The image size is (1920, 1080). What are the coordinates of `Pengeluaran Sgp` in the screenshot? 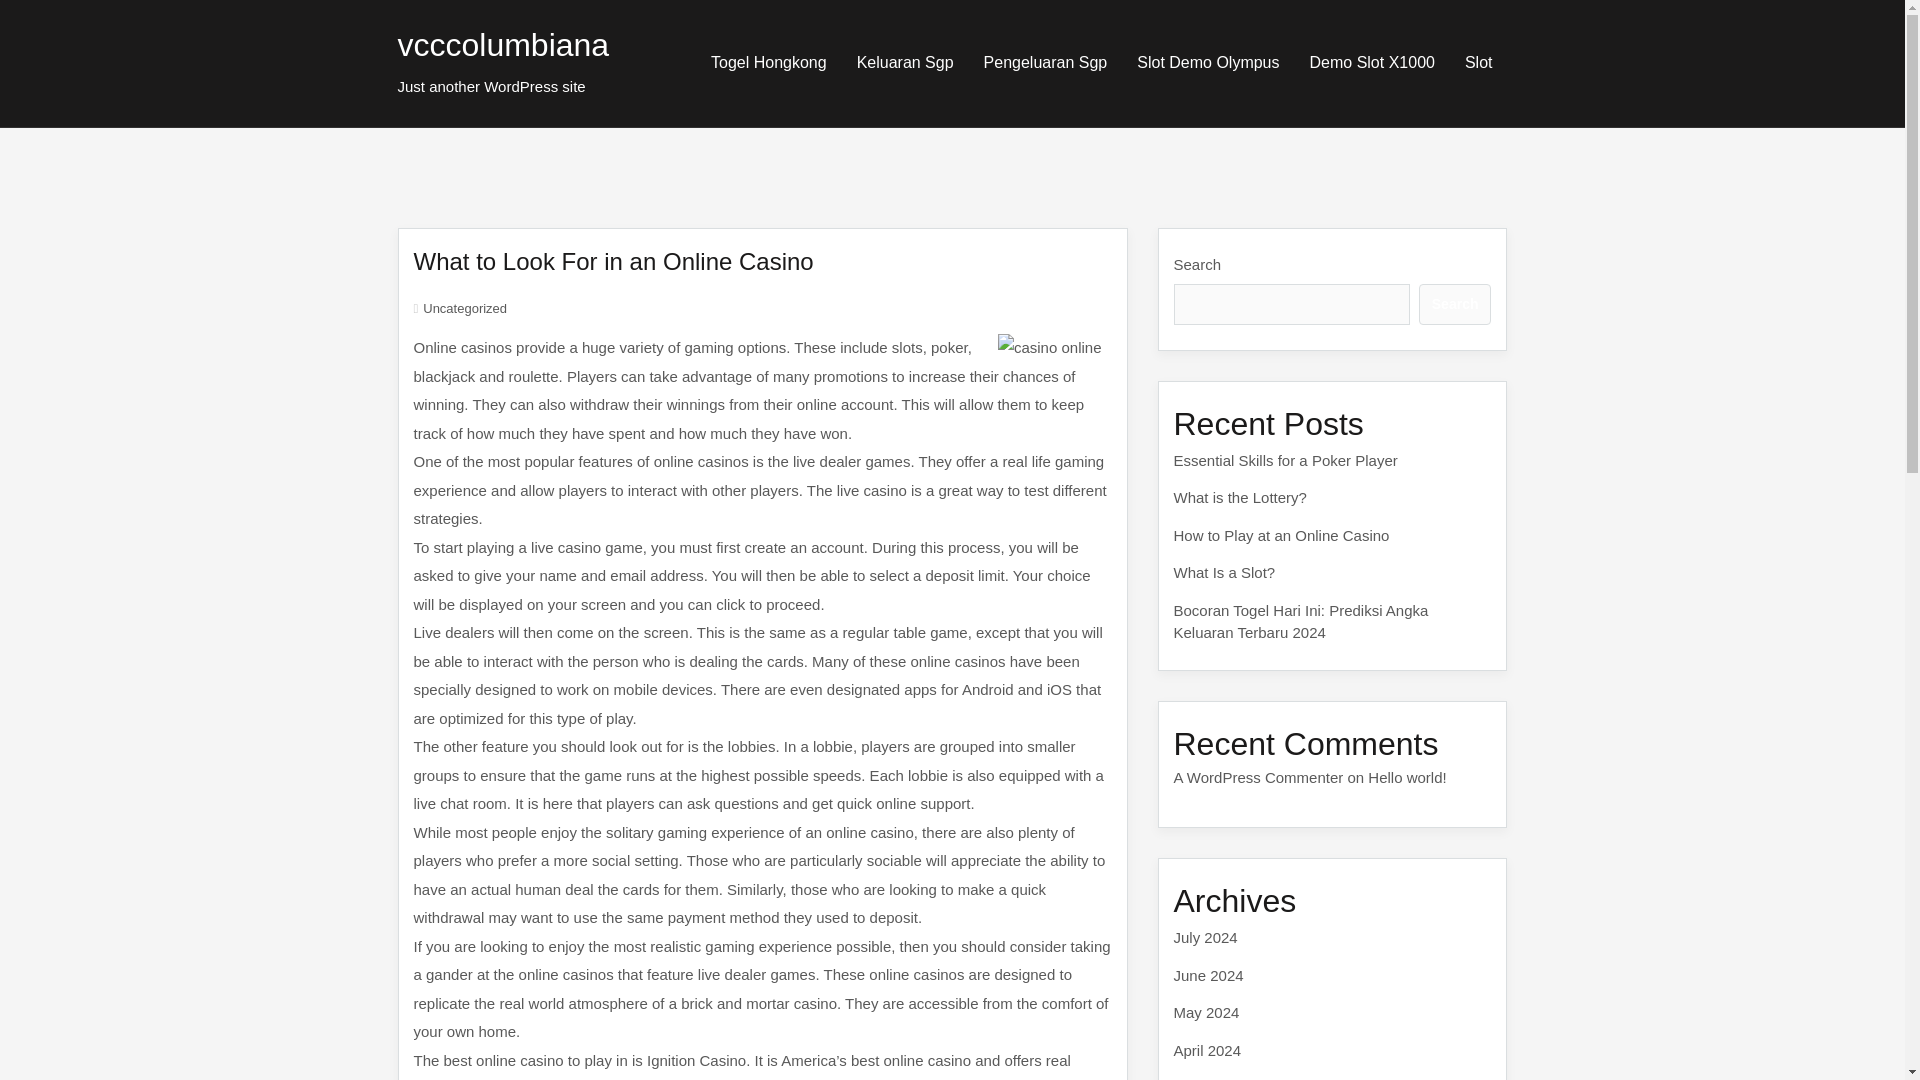 It's located at (1046, 62).